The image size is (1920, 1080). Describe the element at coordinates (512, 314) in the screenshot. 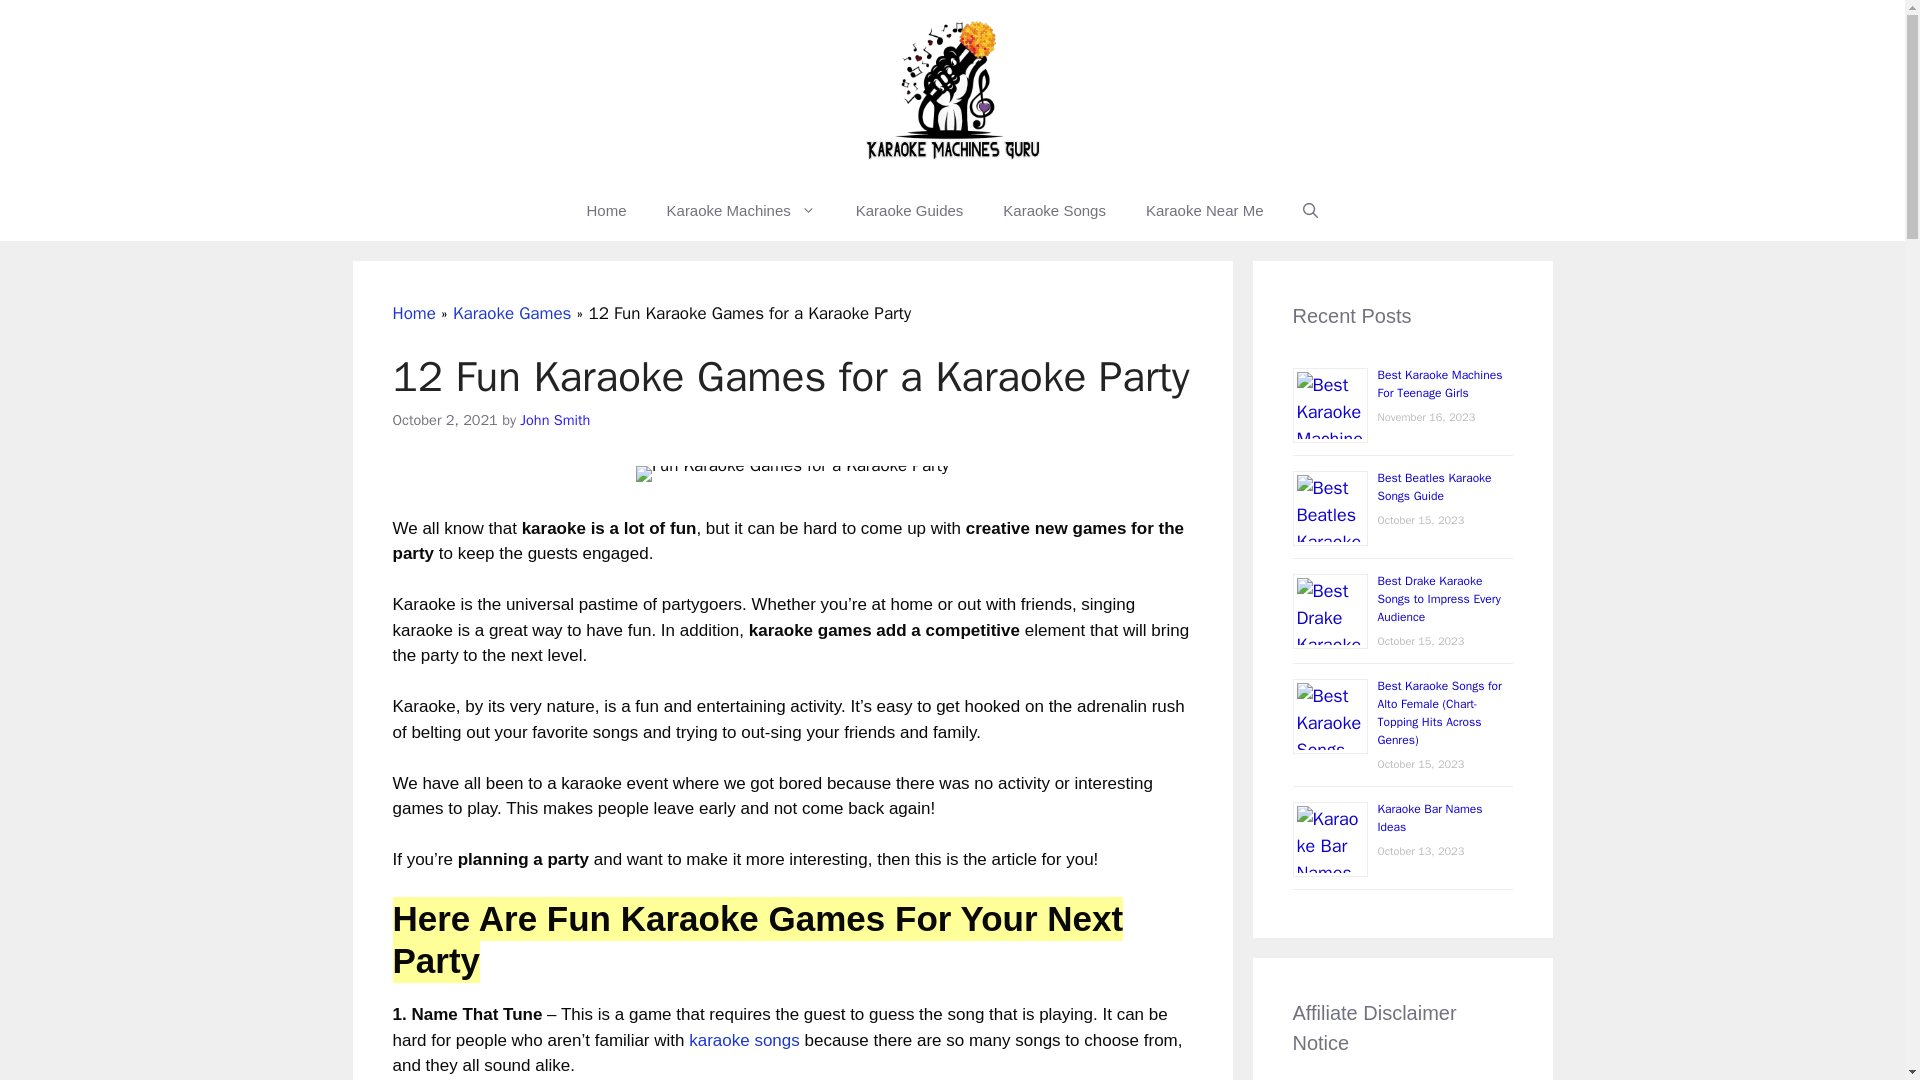

I see `Karaoke Games` at that location.